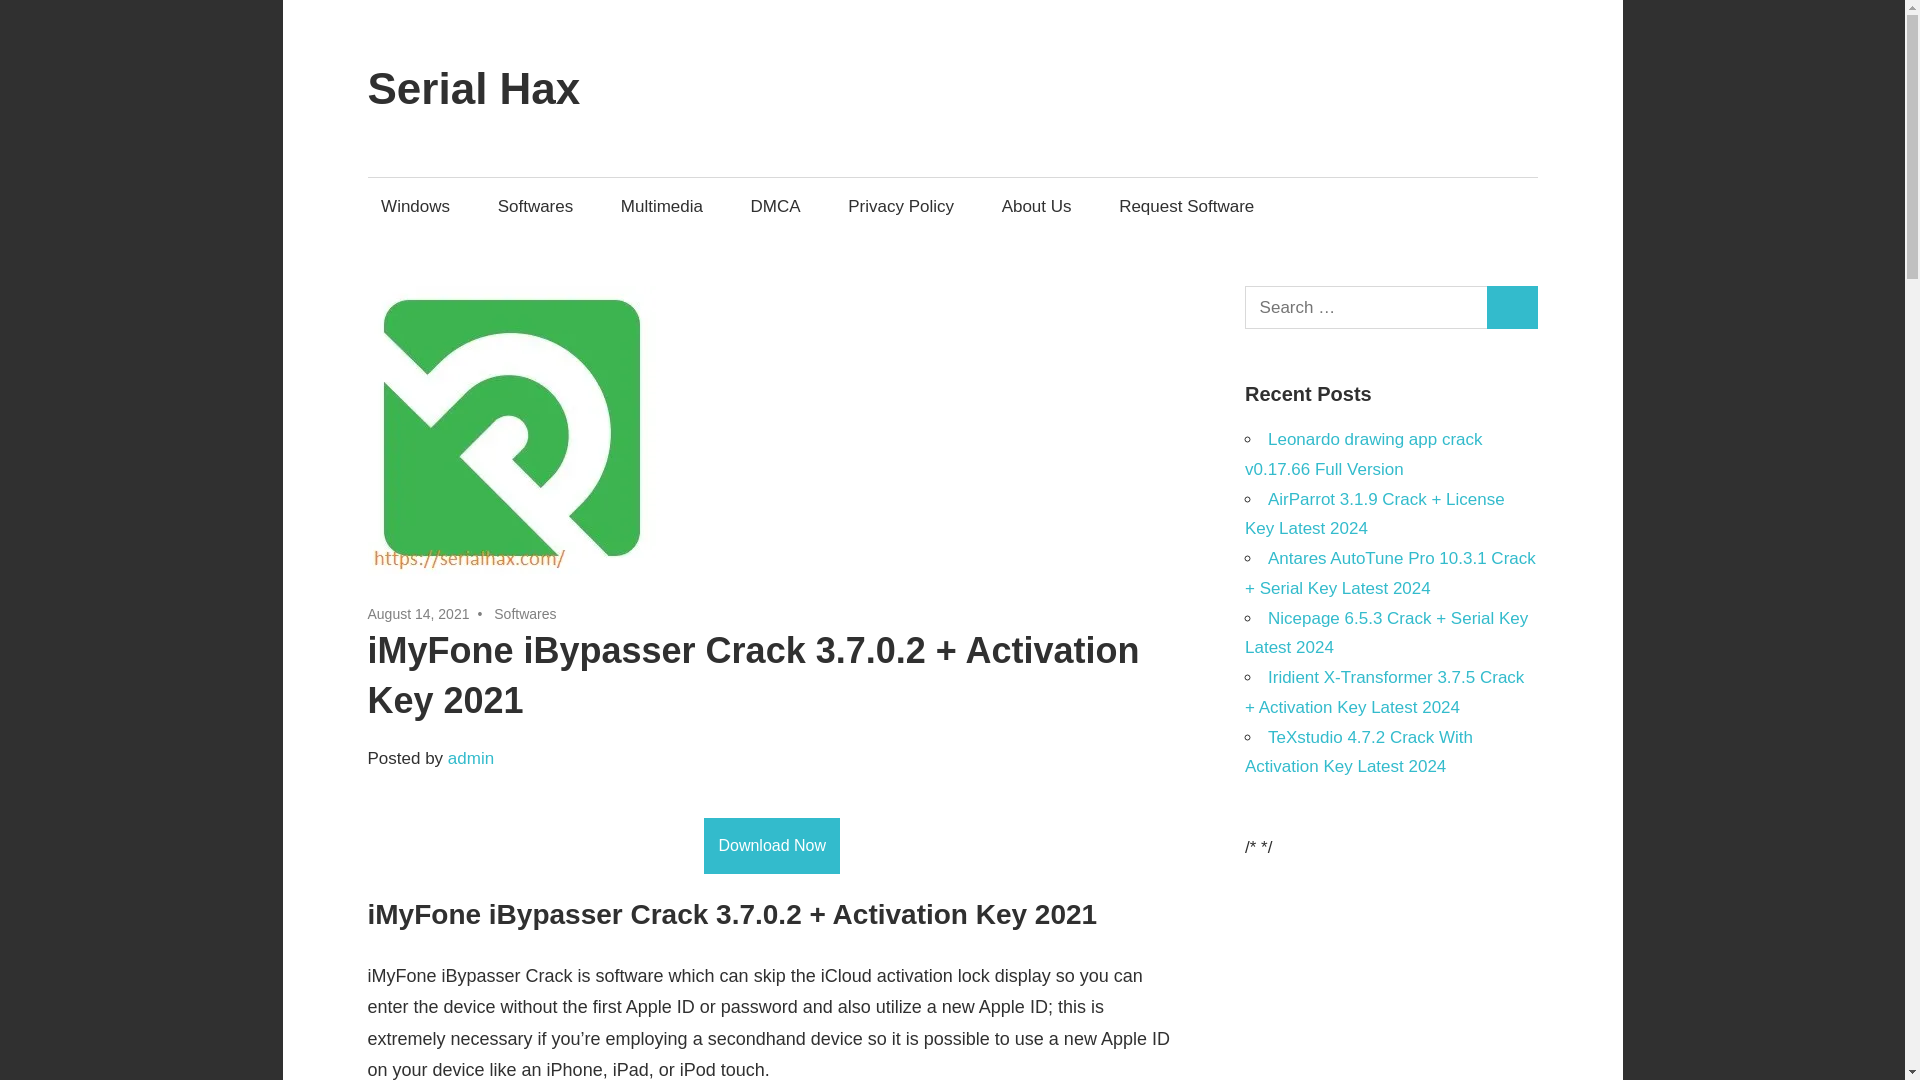 The width and height of the screenshot is (1920, 1080). What do you see at coordinates (524, 614) in the screenshot?
I see `Softwares` at bounding box center [524, 614].